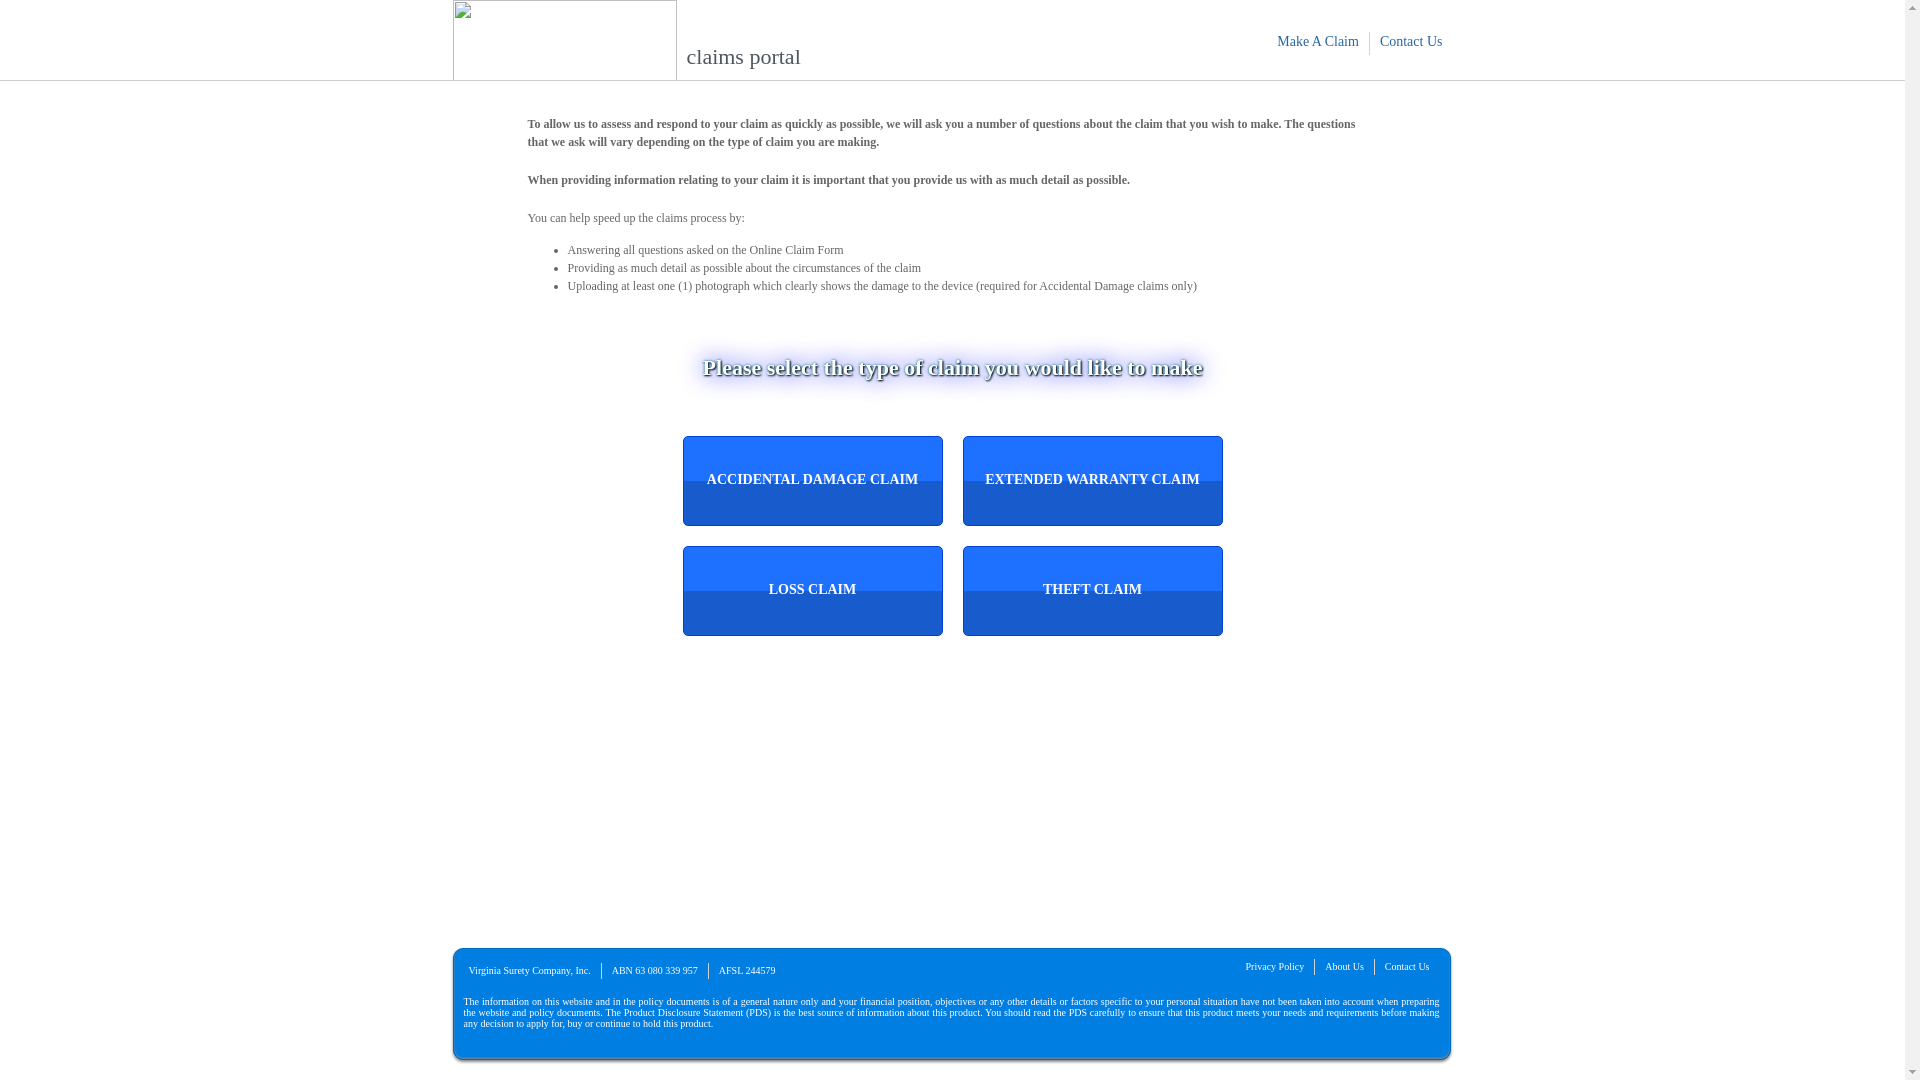 This screenshot has height=1080, width=1920. What do you see at coordinates (1408, 966) in the screenshot?
I see `Contact Us` at bounding box center [1408, 966].